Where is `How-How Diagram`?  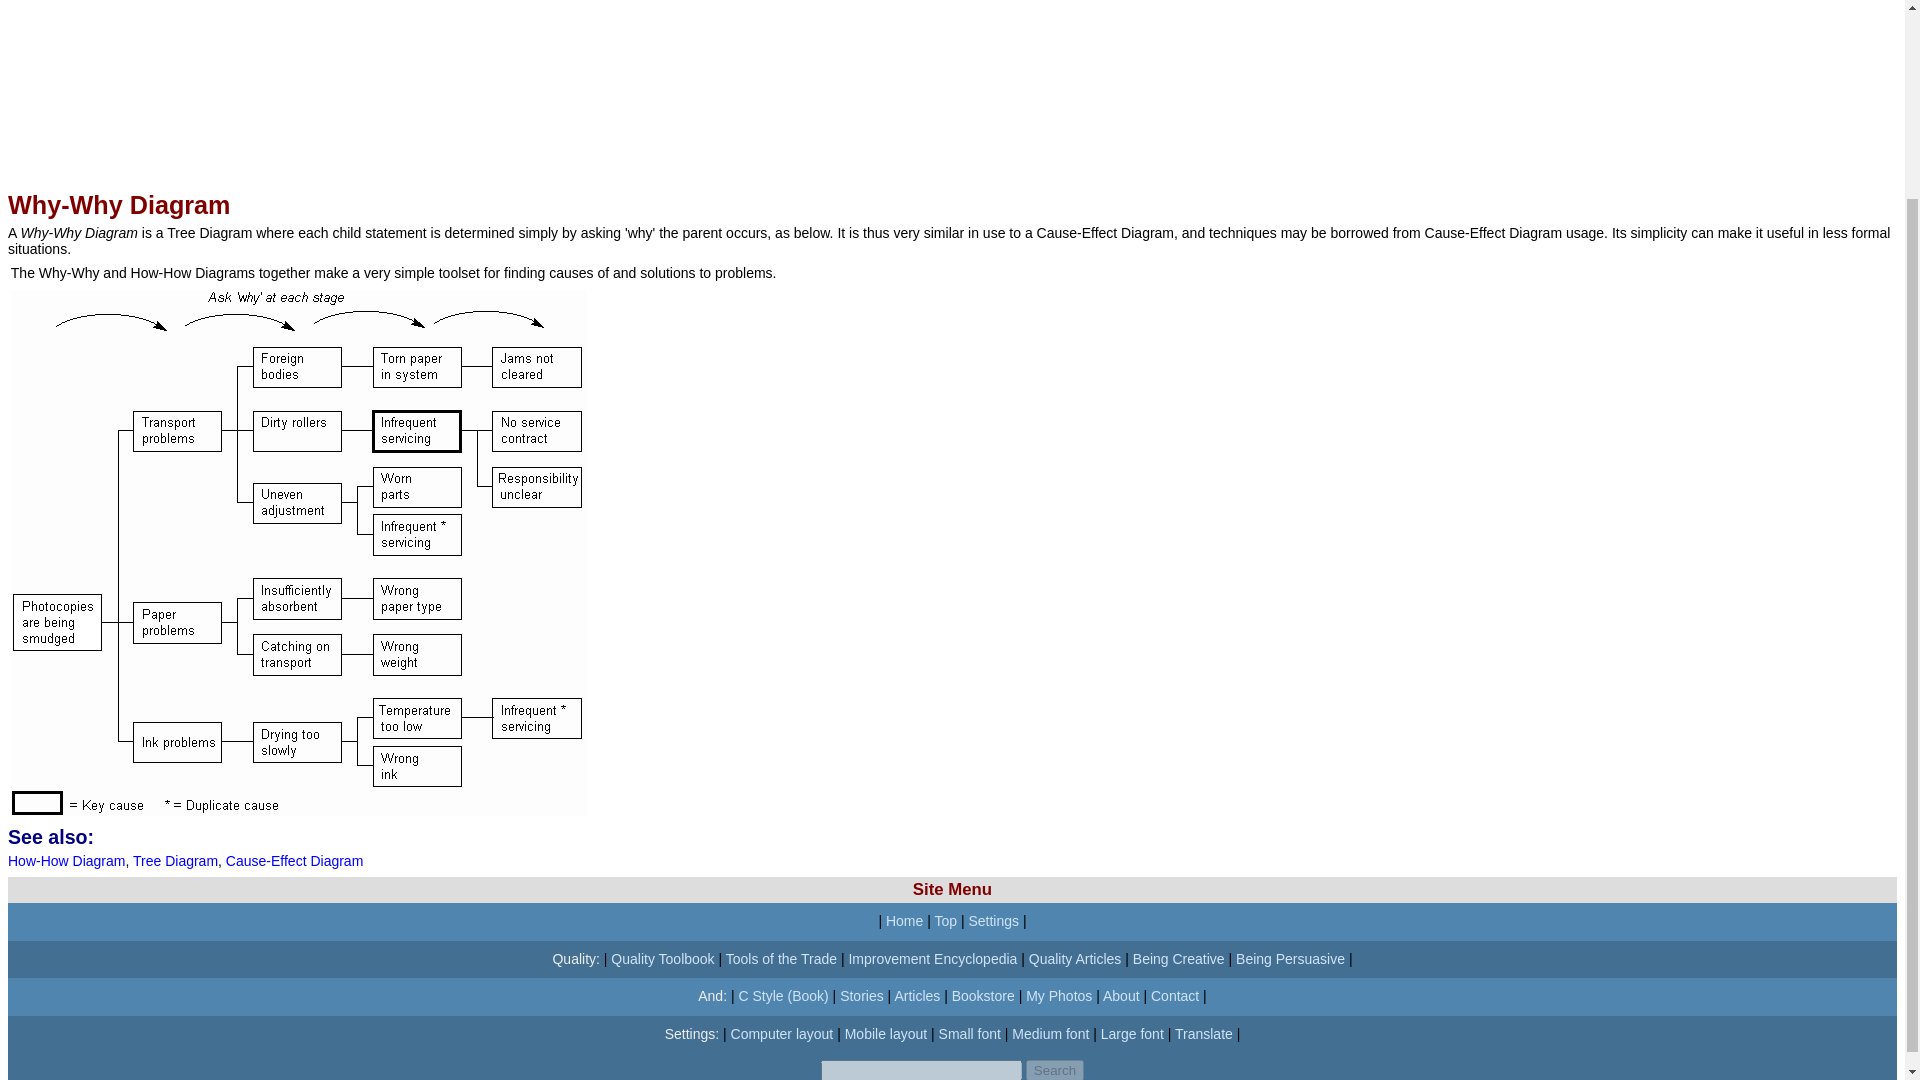
How-How Diagram is located at coordinates (66, 861).